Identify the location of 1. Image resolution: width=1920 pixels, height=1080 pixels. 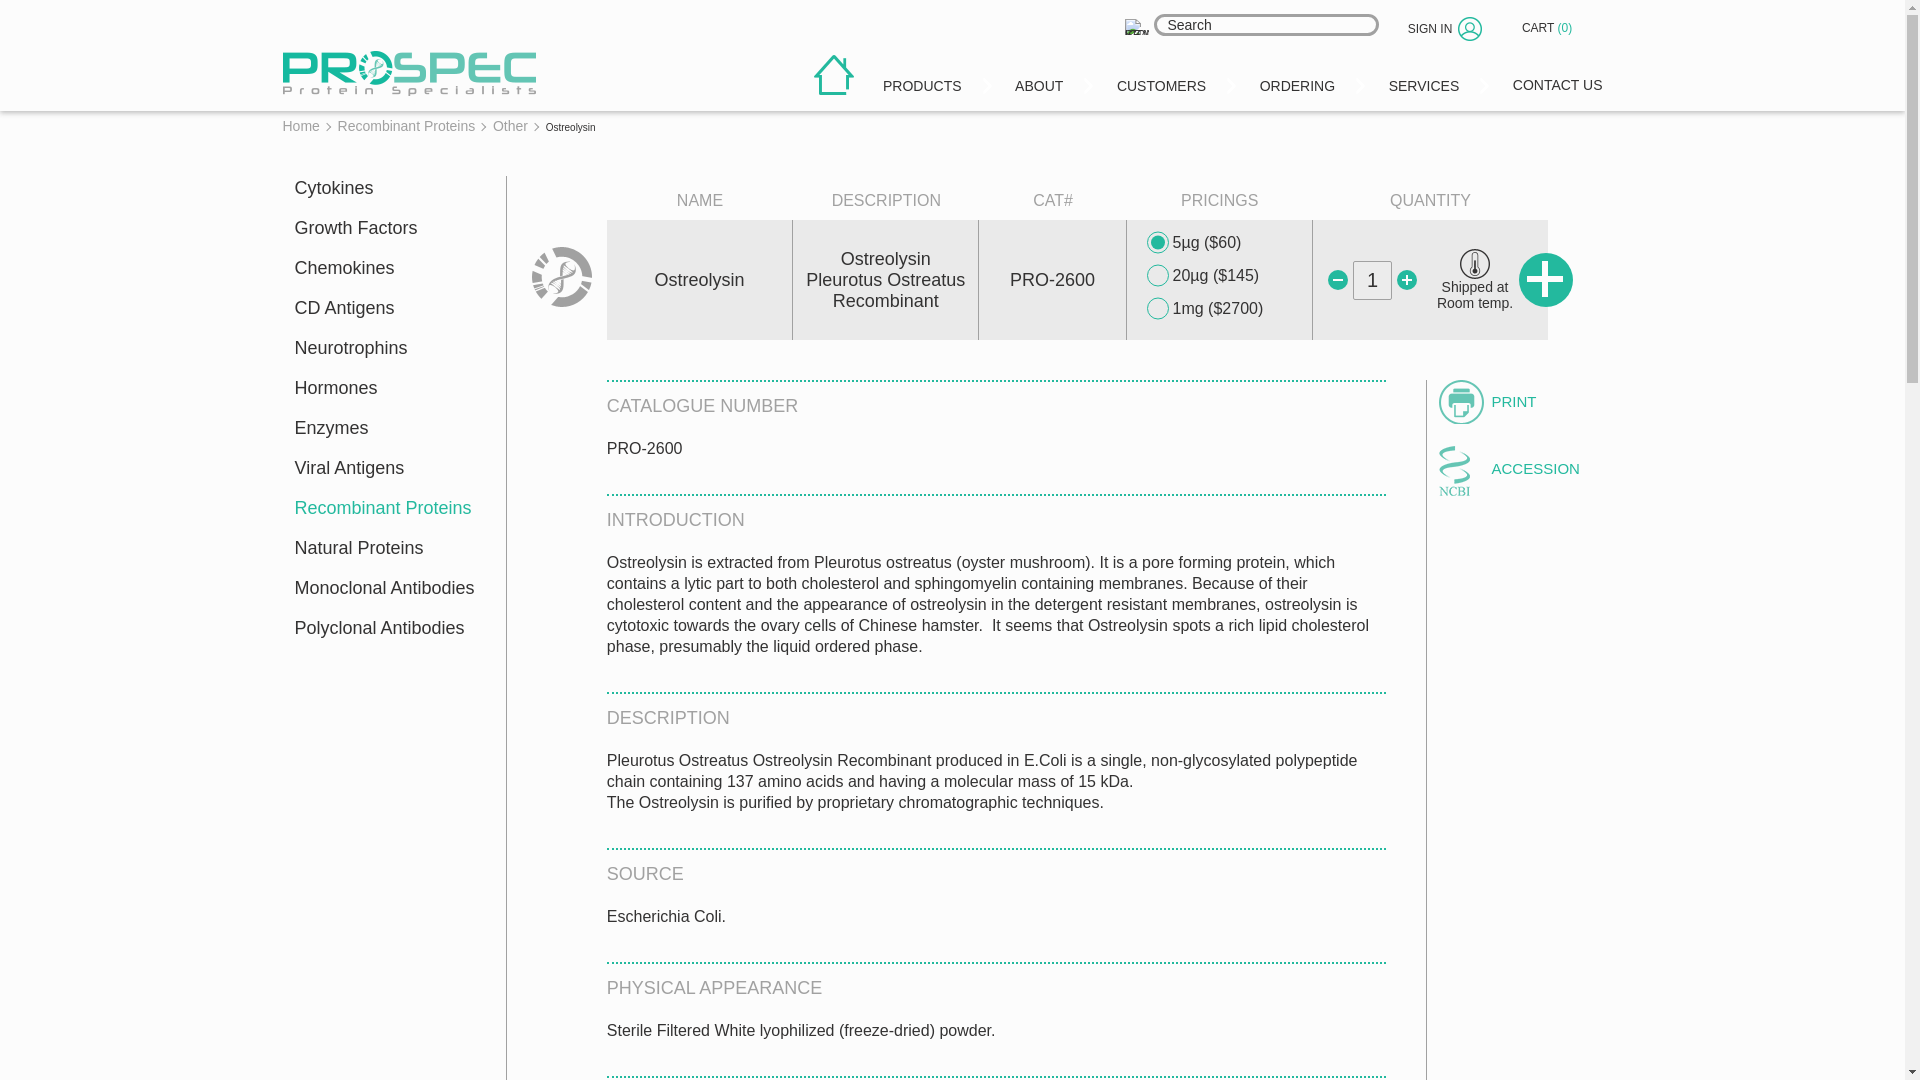
(1372, 280).